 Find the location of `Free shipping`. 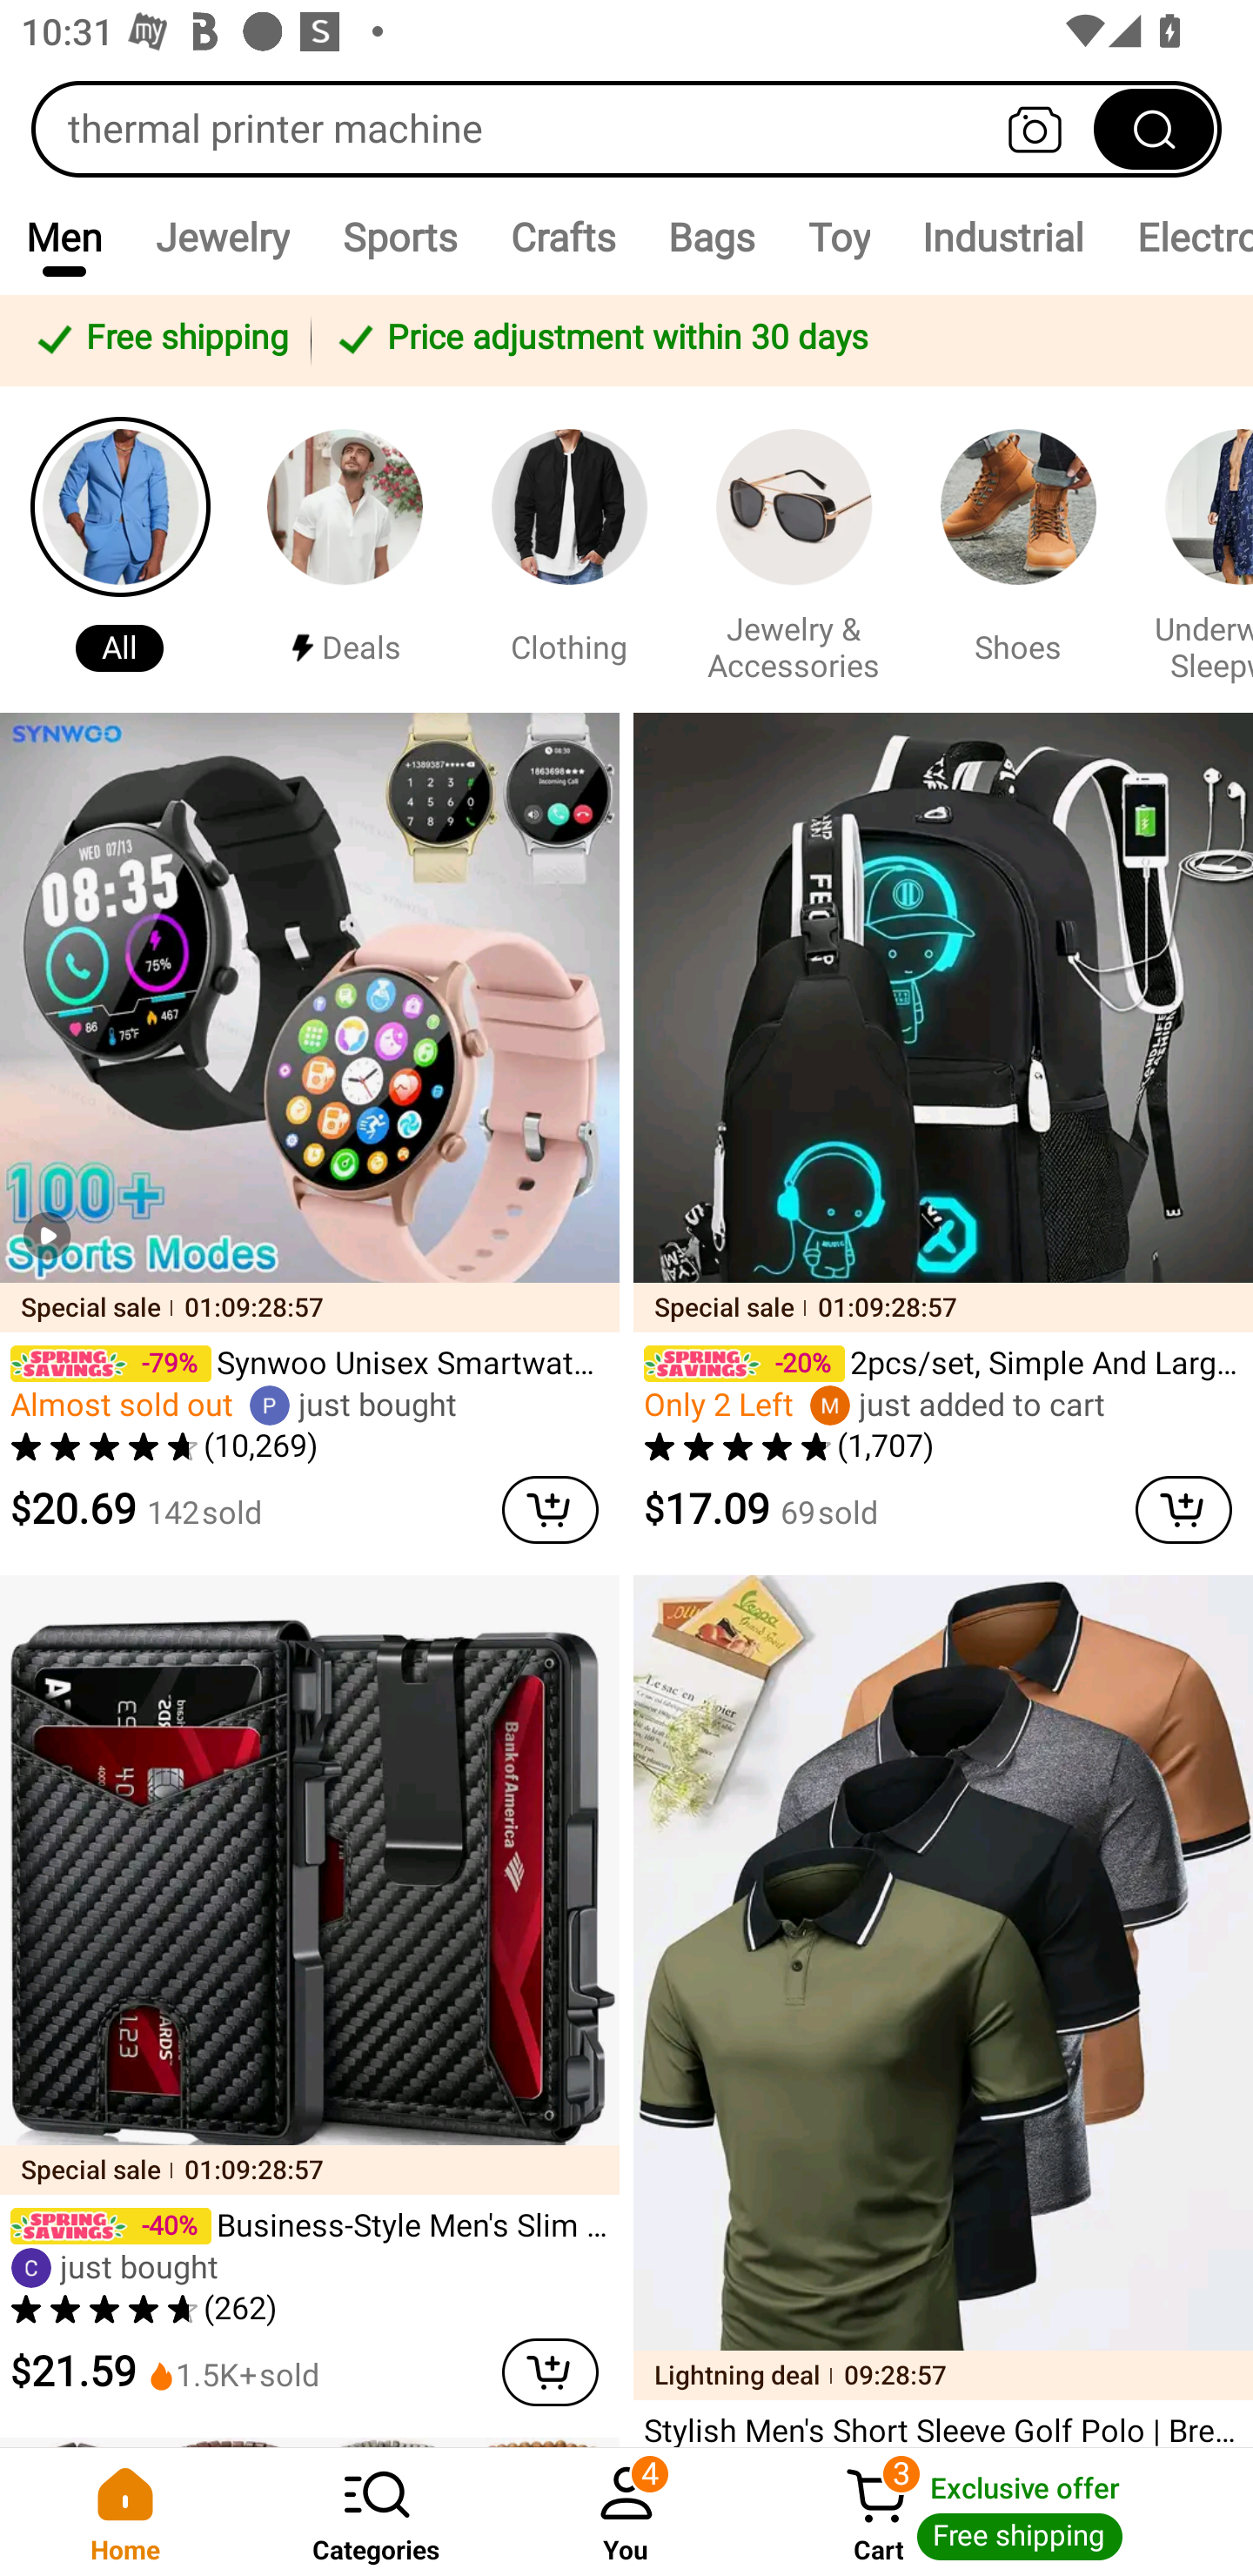

Free shipping is located at coordinates (160, 339).